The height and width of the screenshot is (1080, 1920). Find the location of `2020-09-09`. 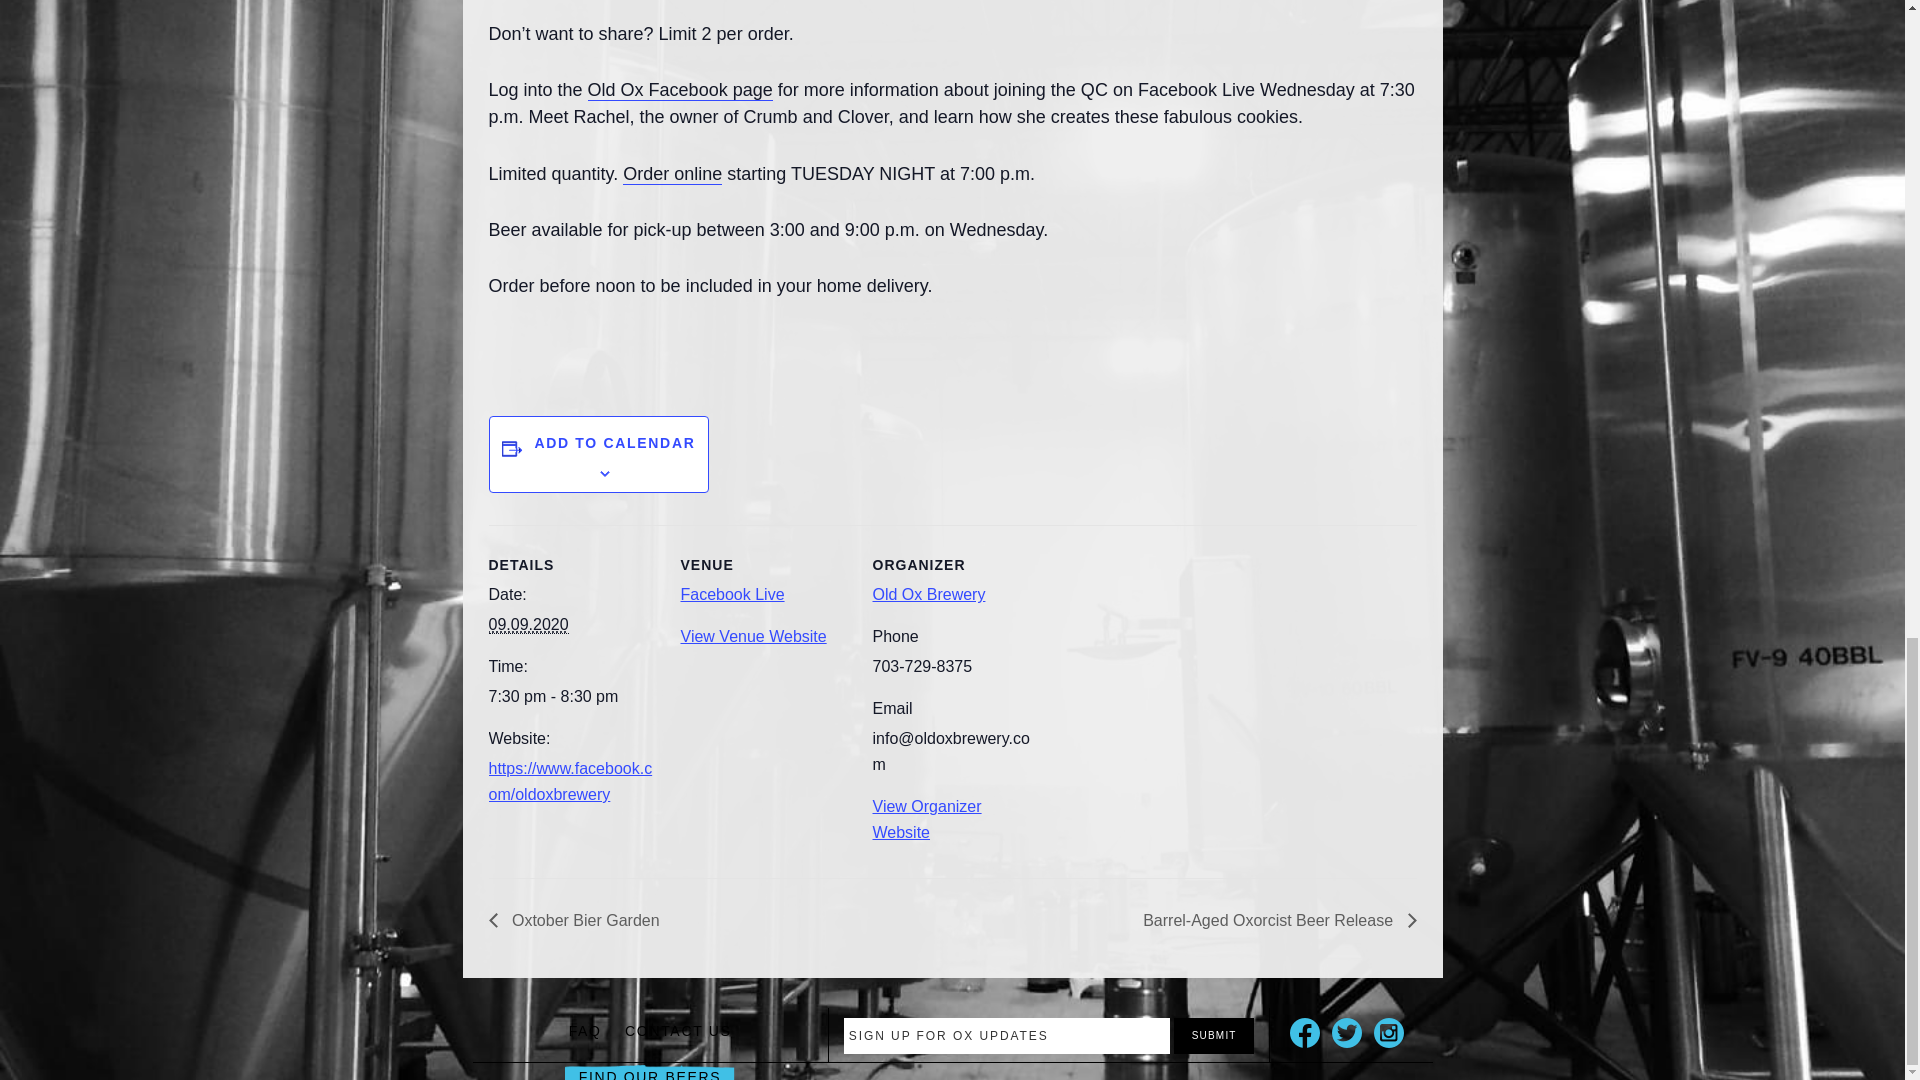

2020-09-09 is located at coordinates (572, 696).